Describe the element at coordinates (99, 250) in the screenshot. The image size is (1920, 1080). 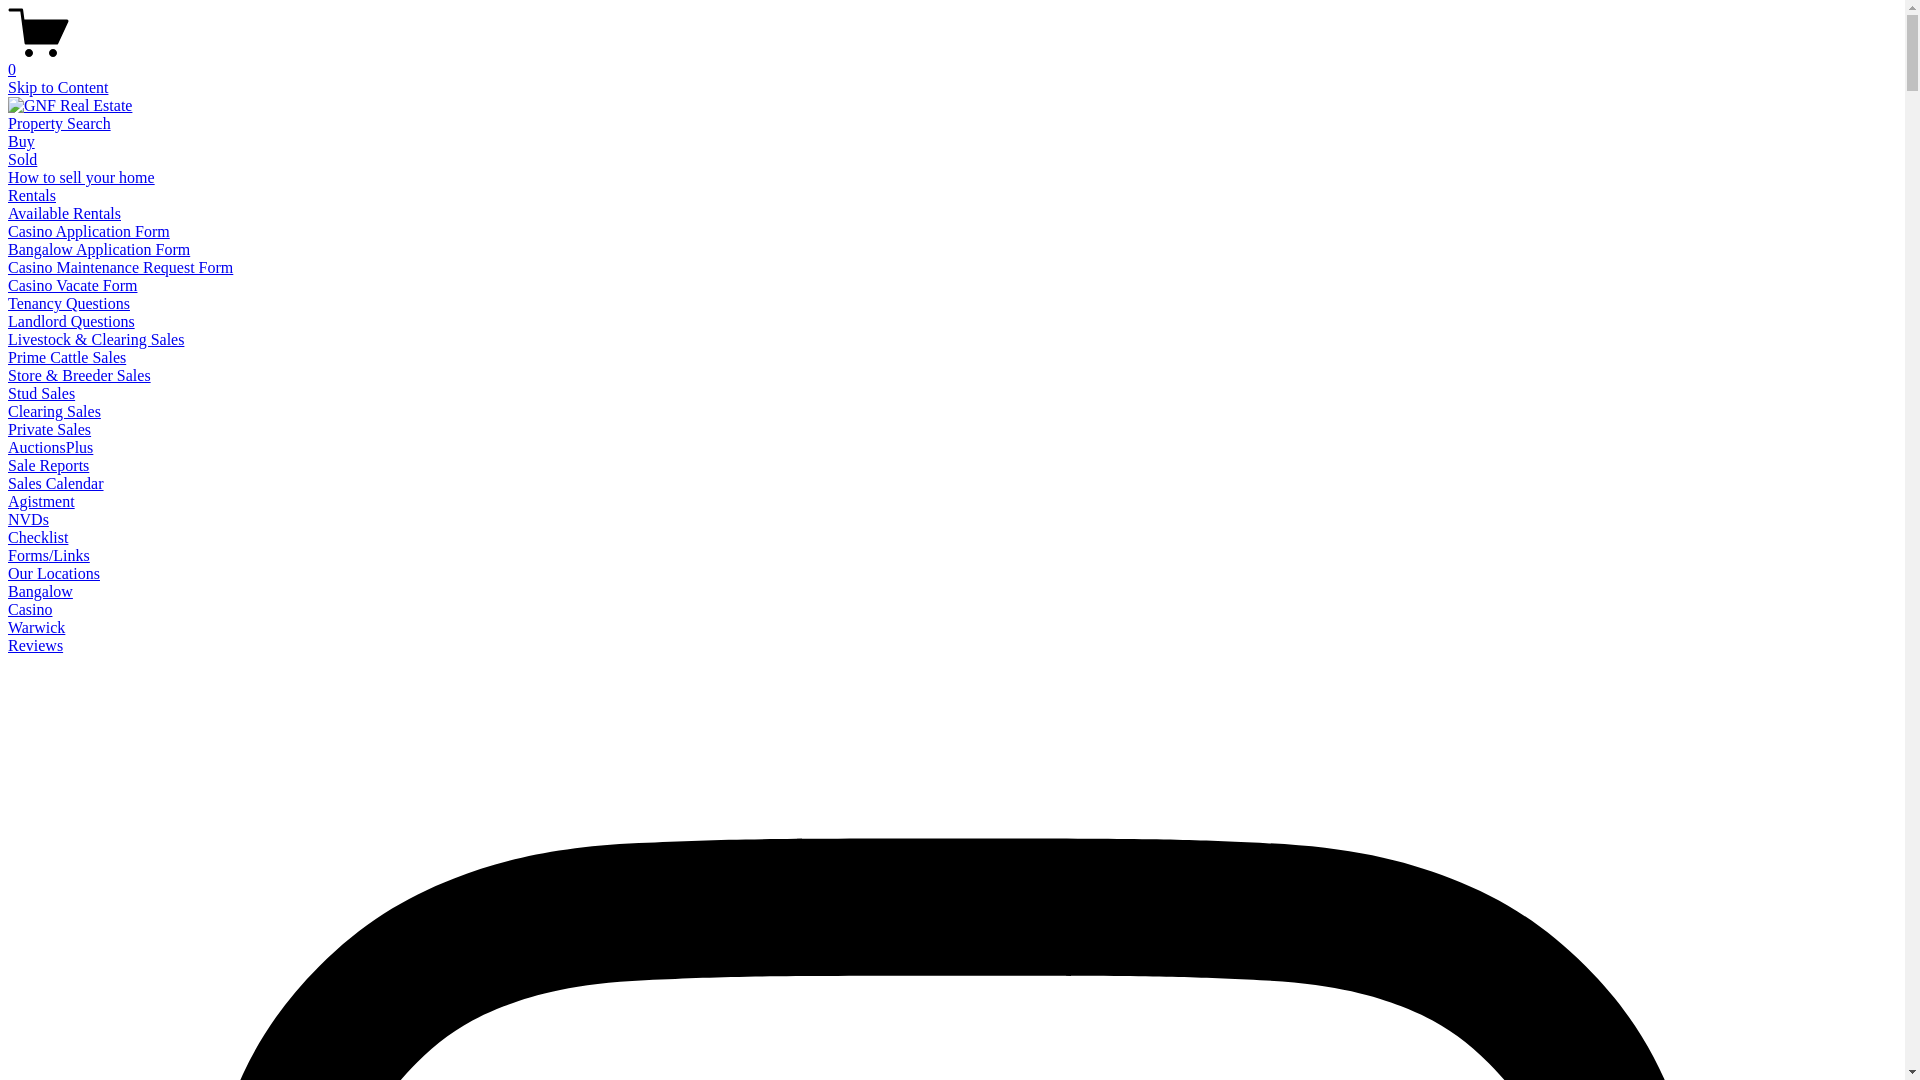
I see `Bangalow Application Form` at that location.